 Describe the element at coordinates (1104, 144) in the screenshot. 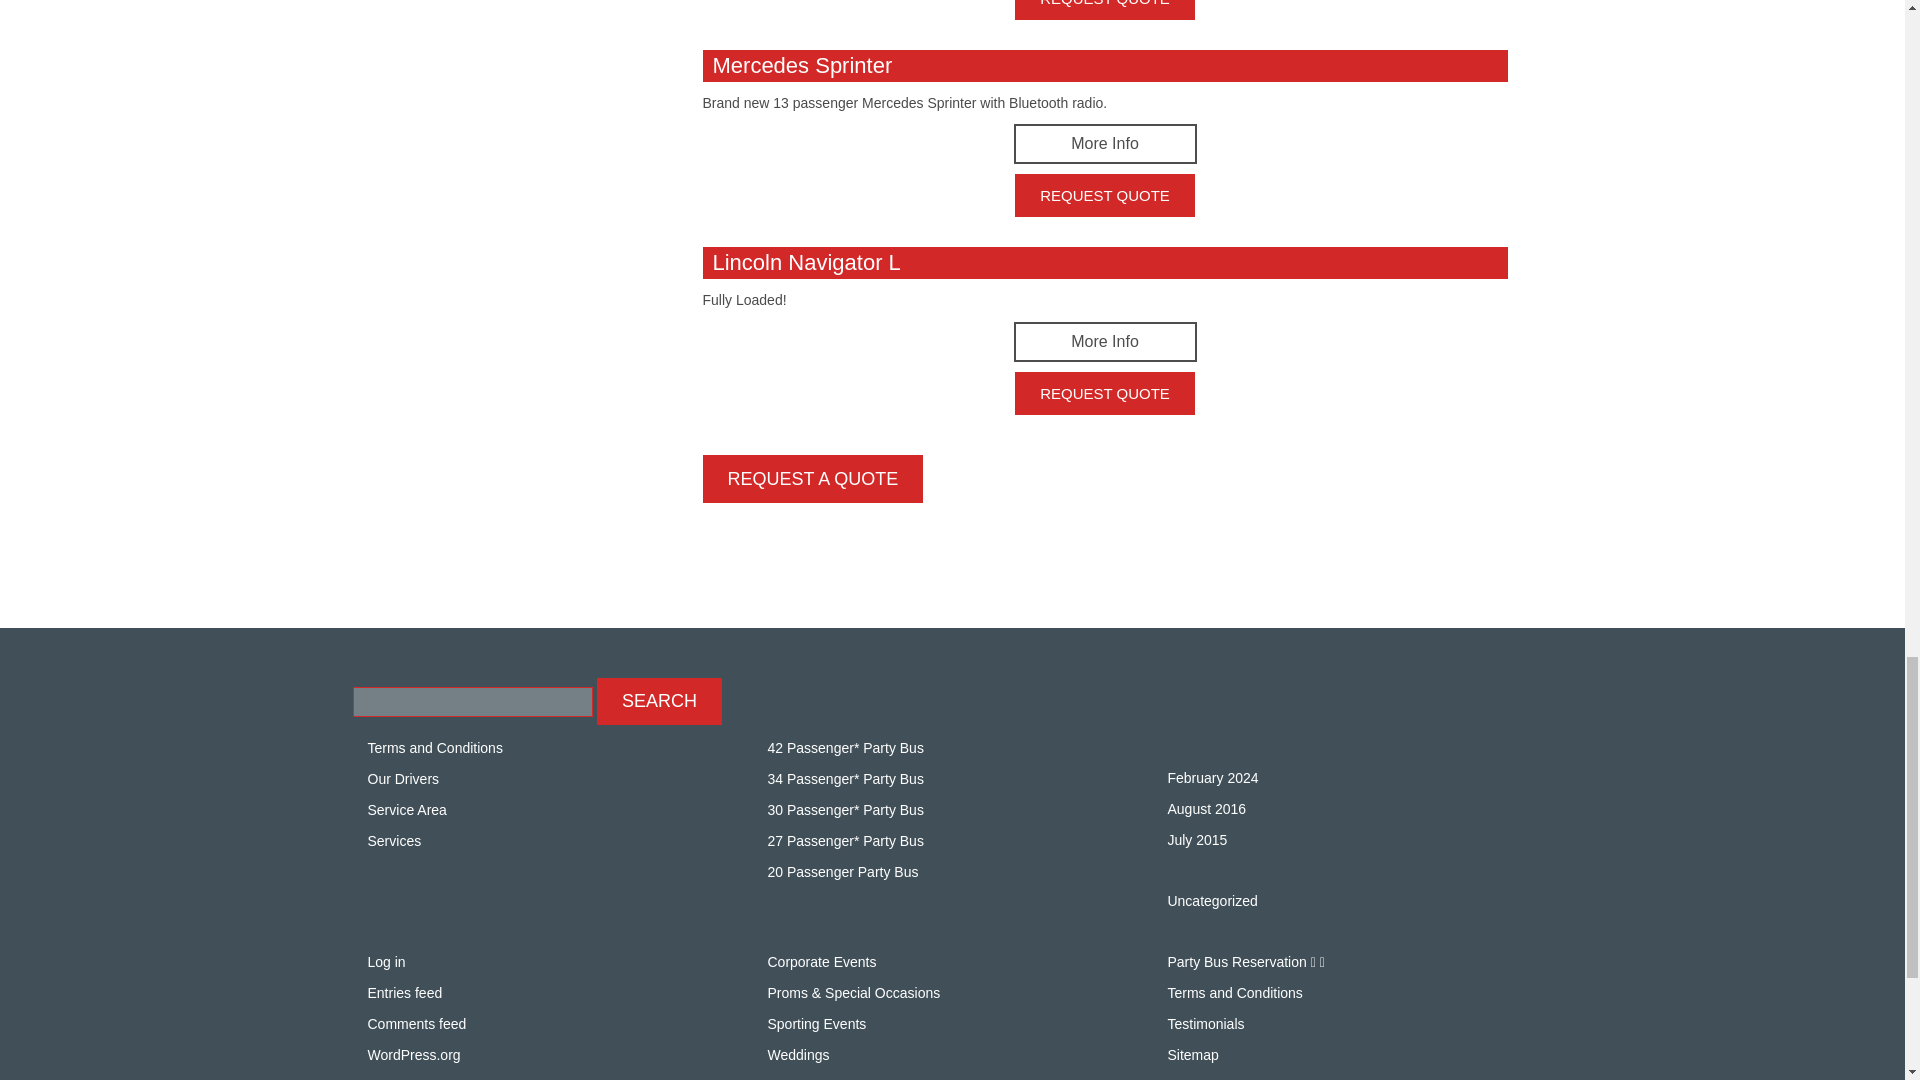

I see `More Info` at that location.